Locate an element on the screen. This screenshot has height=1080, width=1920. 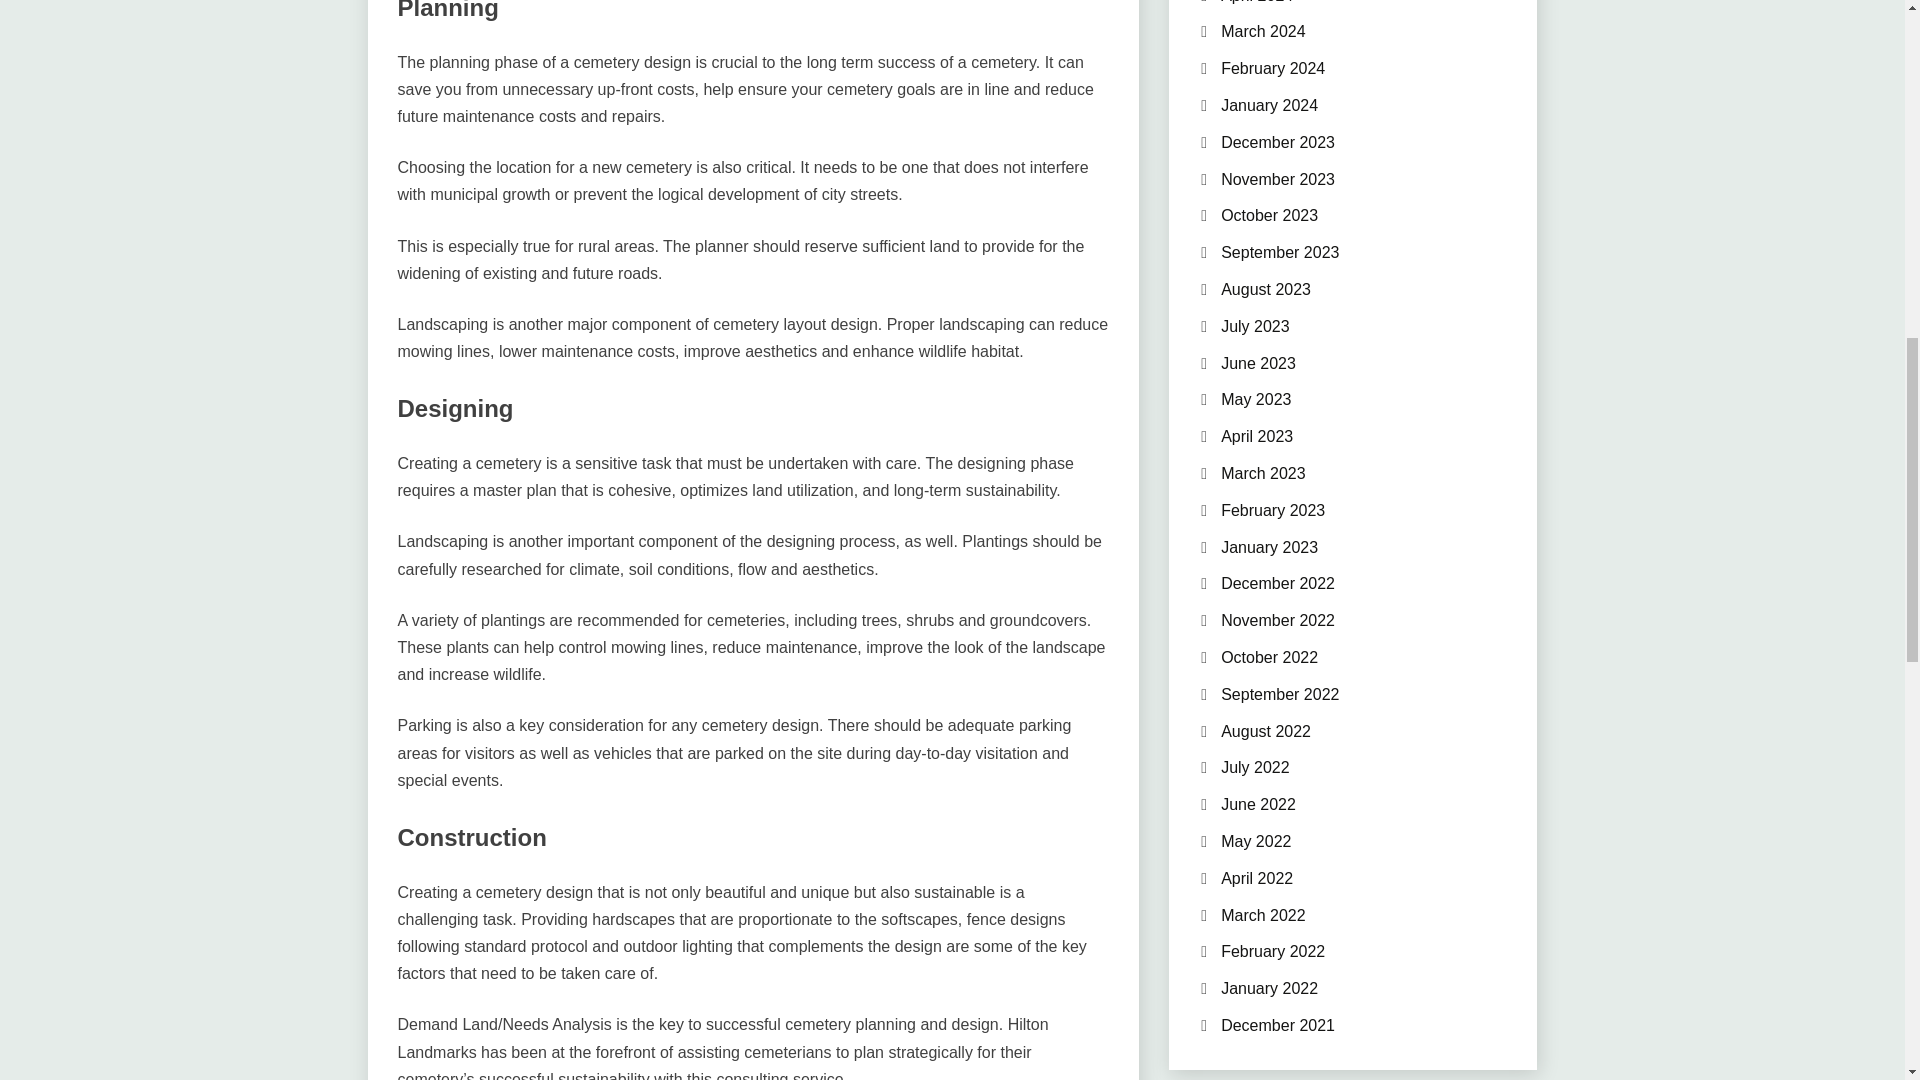
June 2023 is located at coordinates (1258, 363).